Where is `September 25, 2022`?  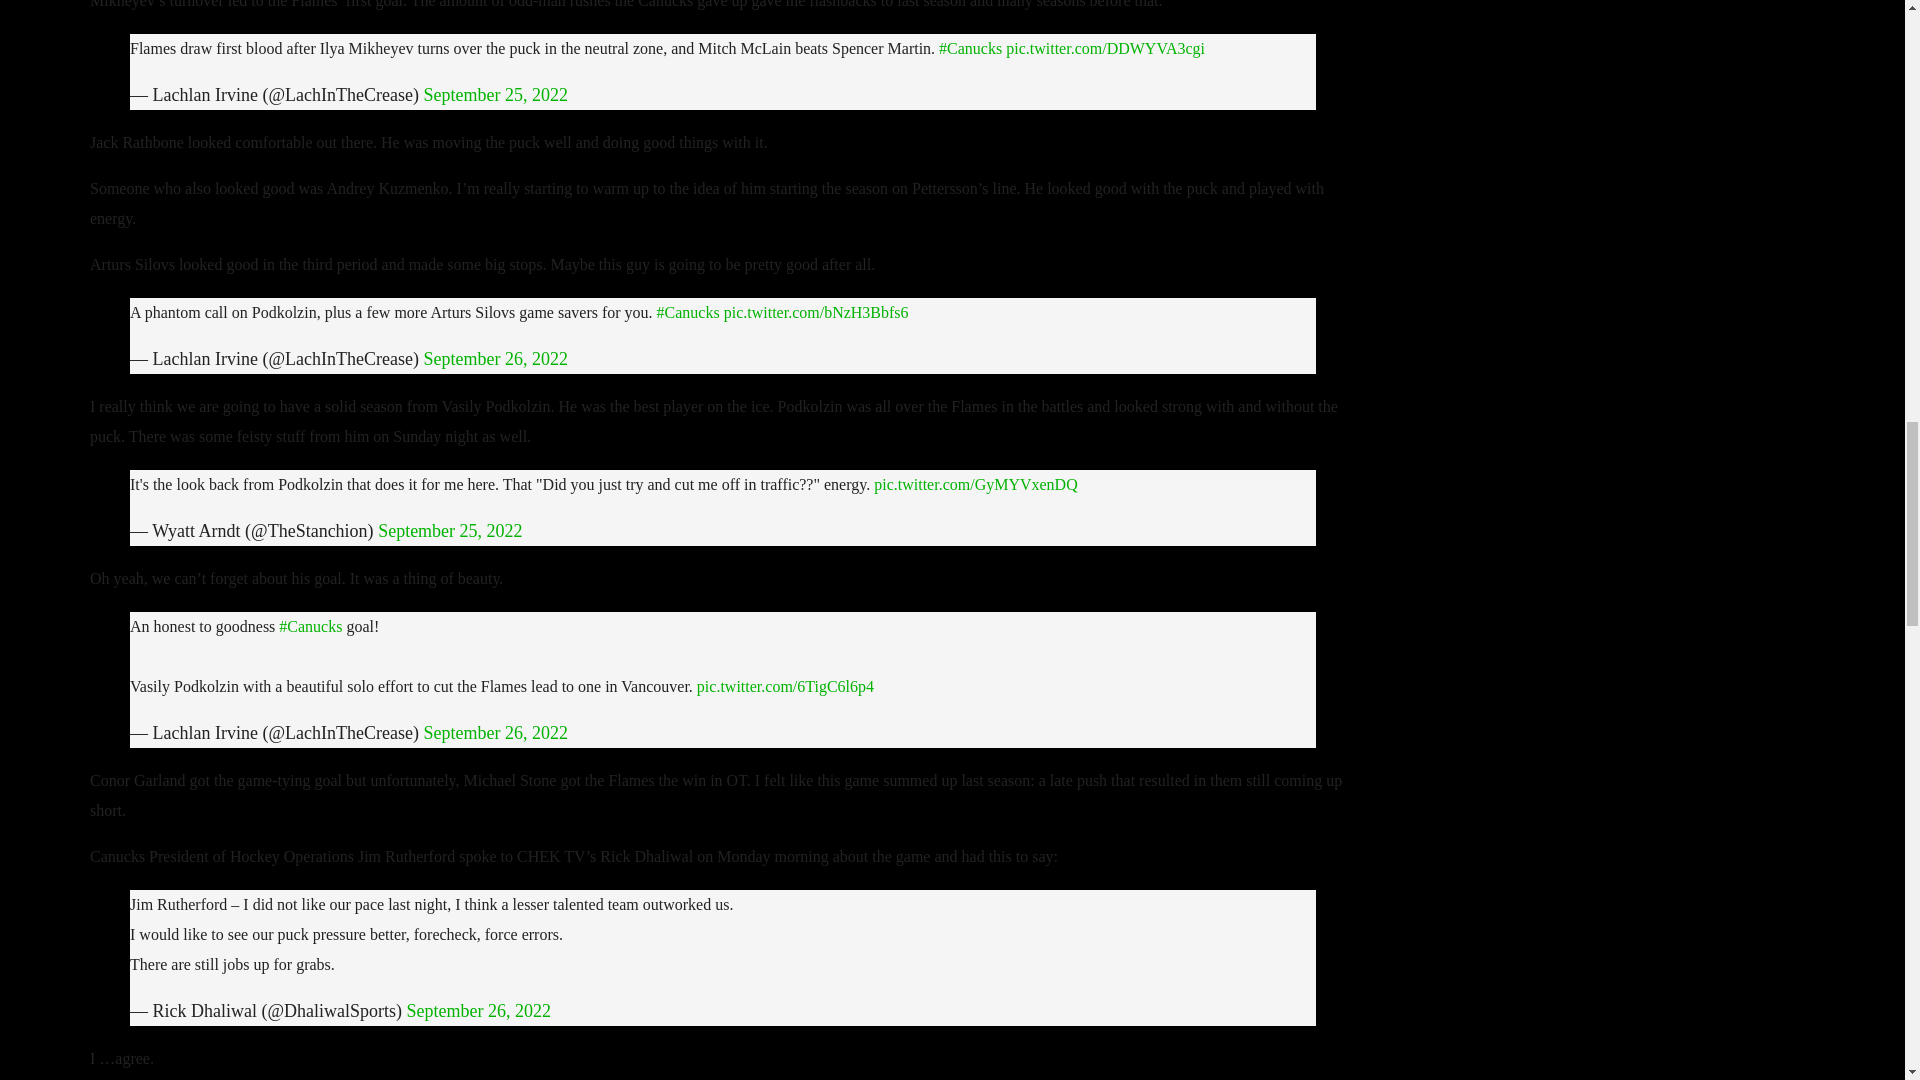 September 25, 2022 is located at coordinates (494, 94).